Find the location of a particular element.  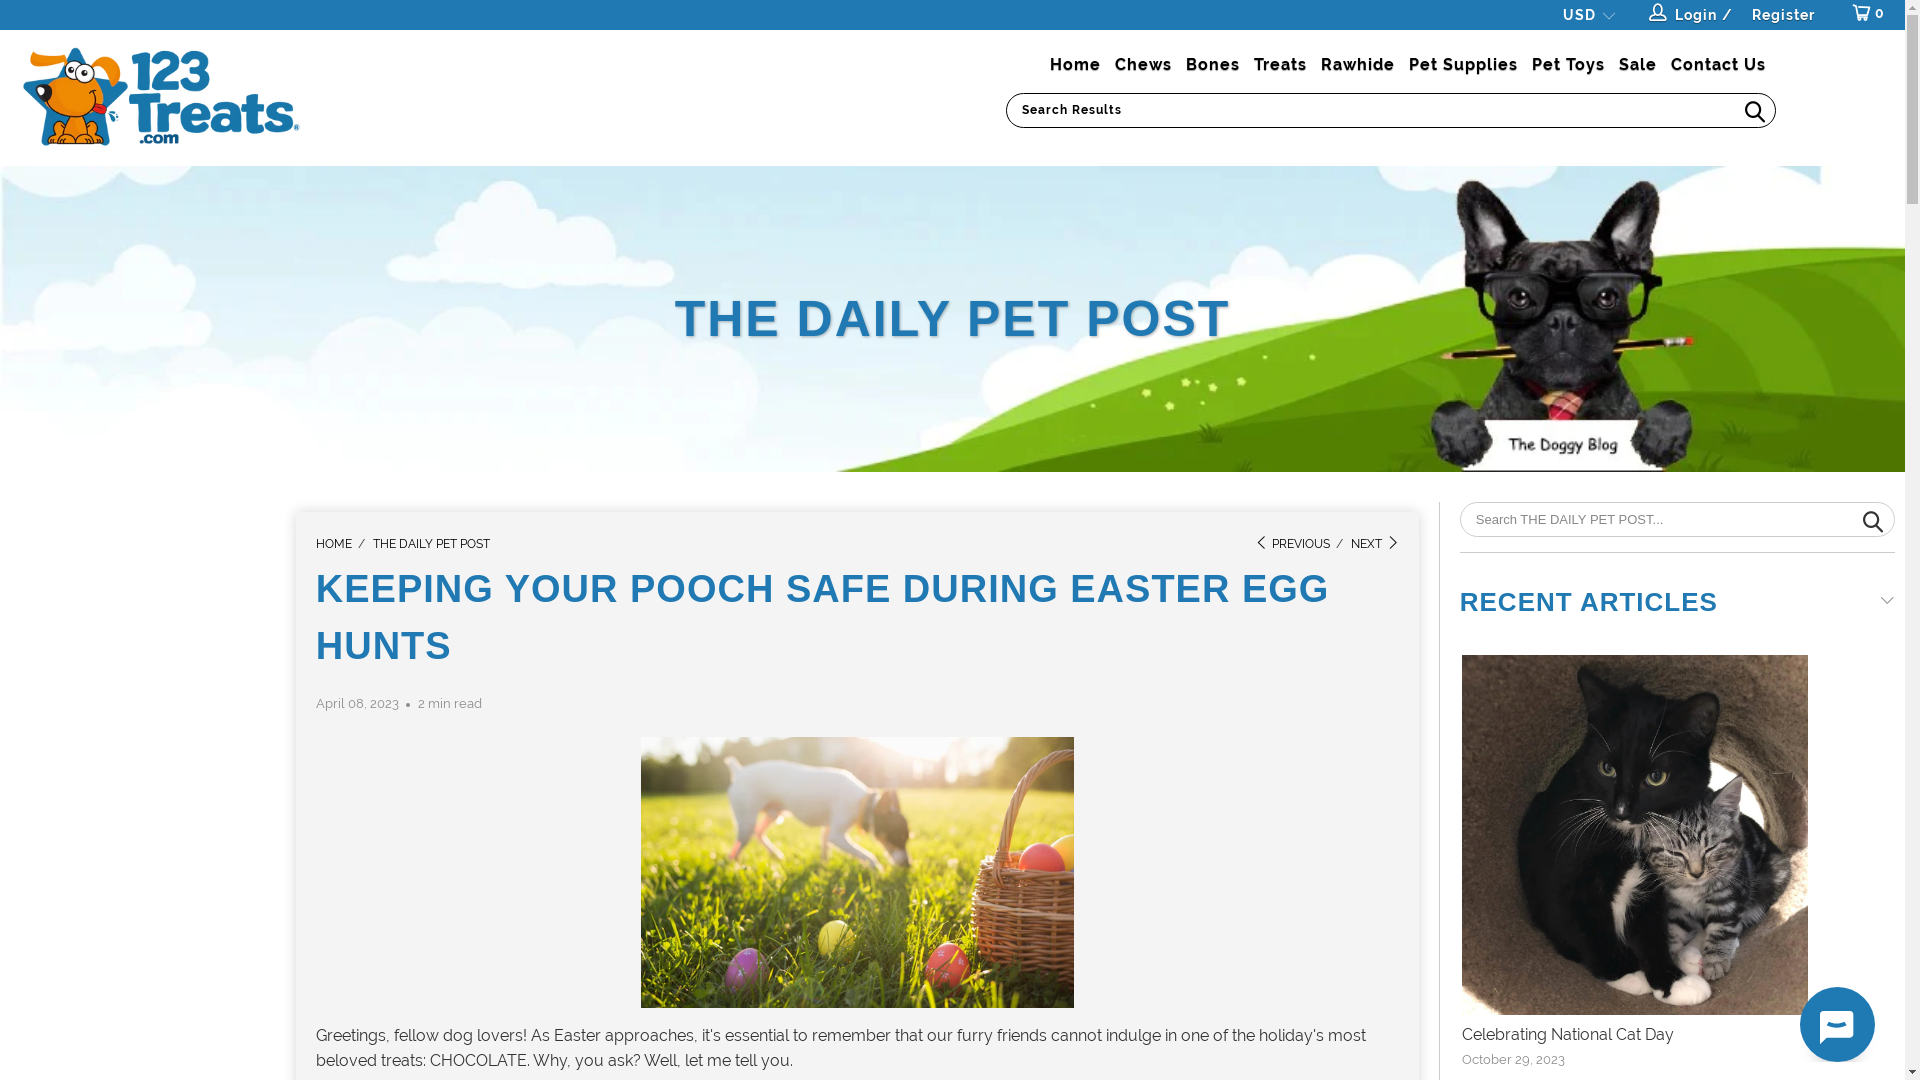

Home is located at coordinates (1076, 65).